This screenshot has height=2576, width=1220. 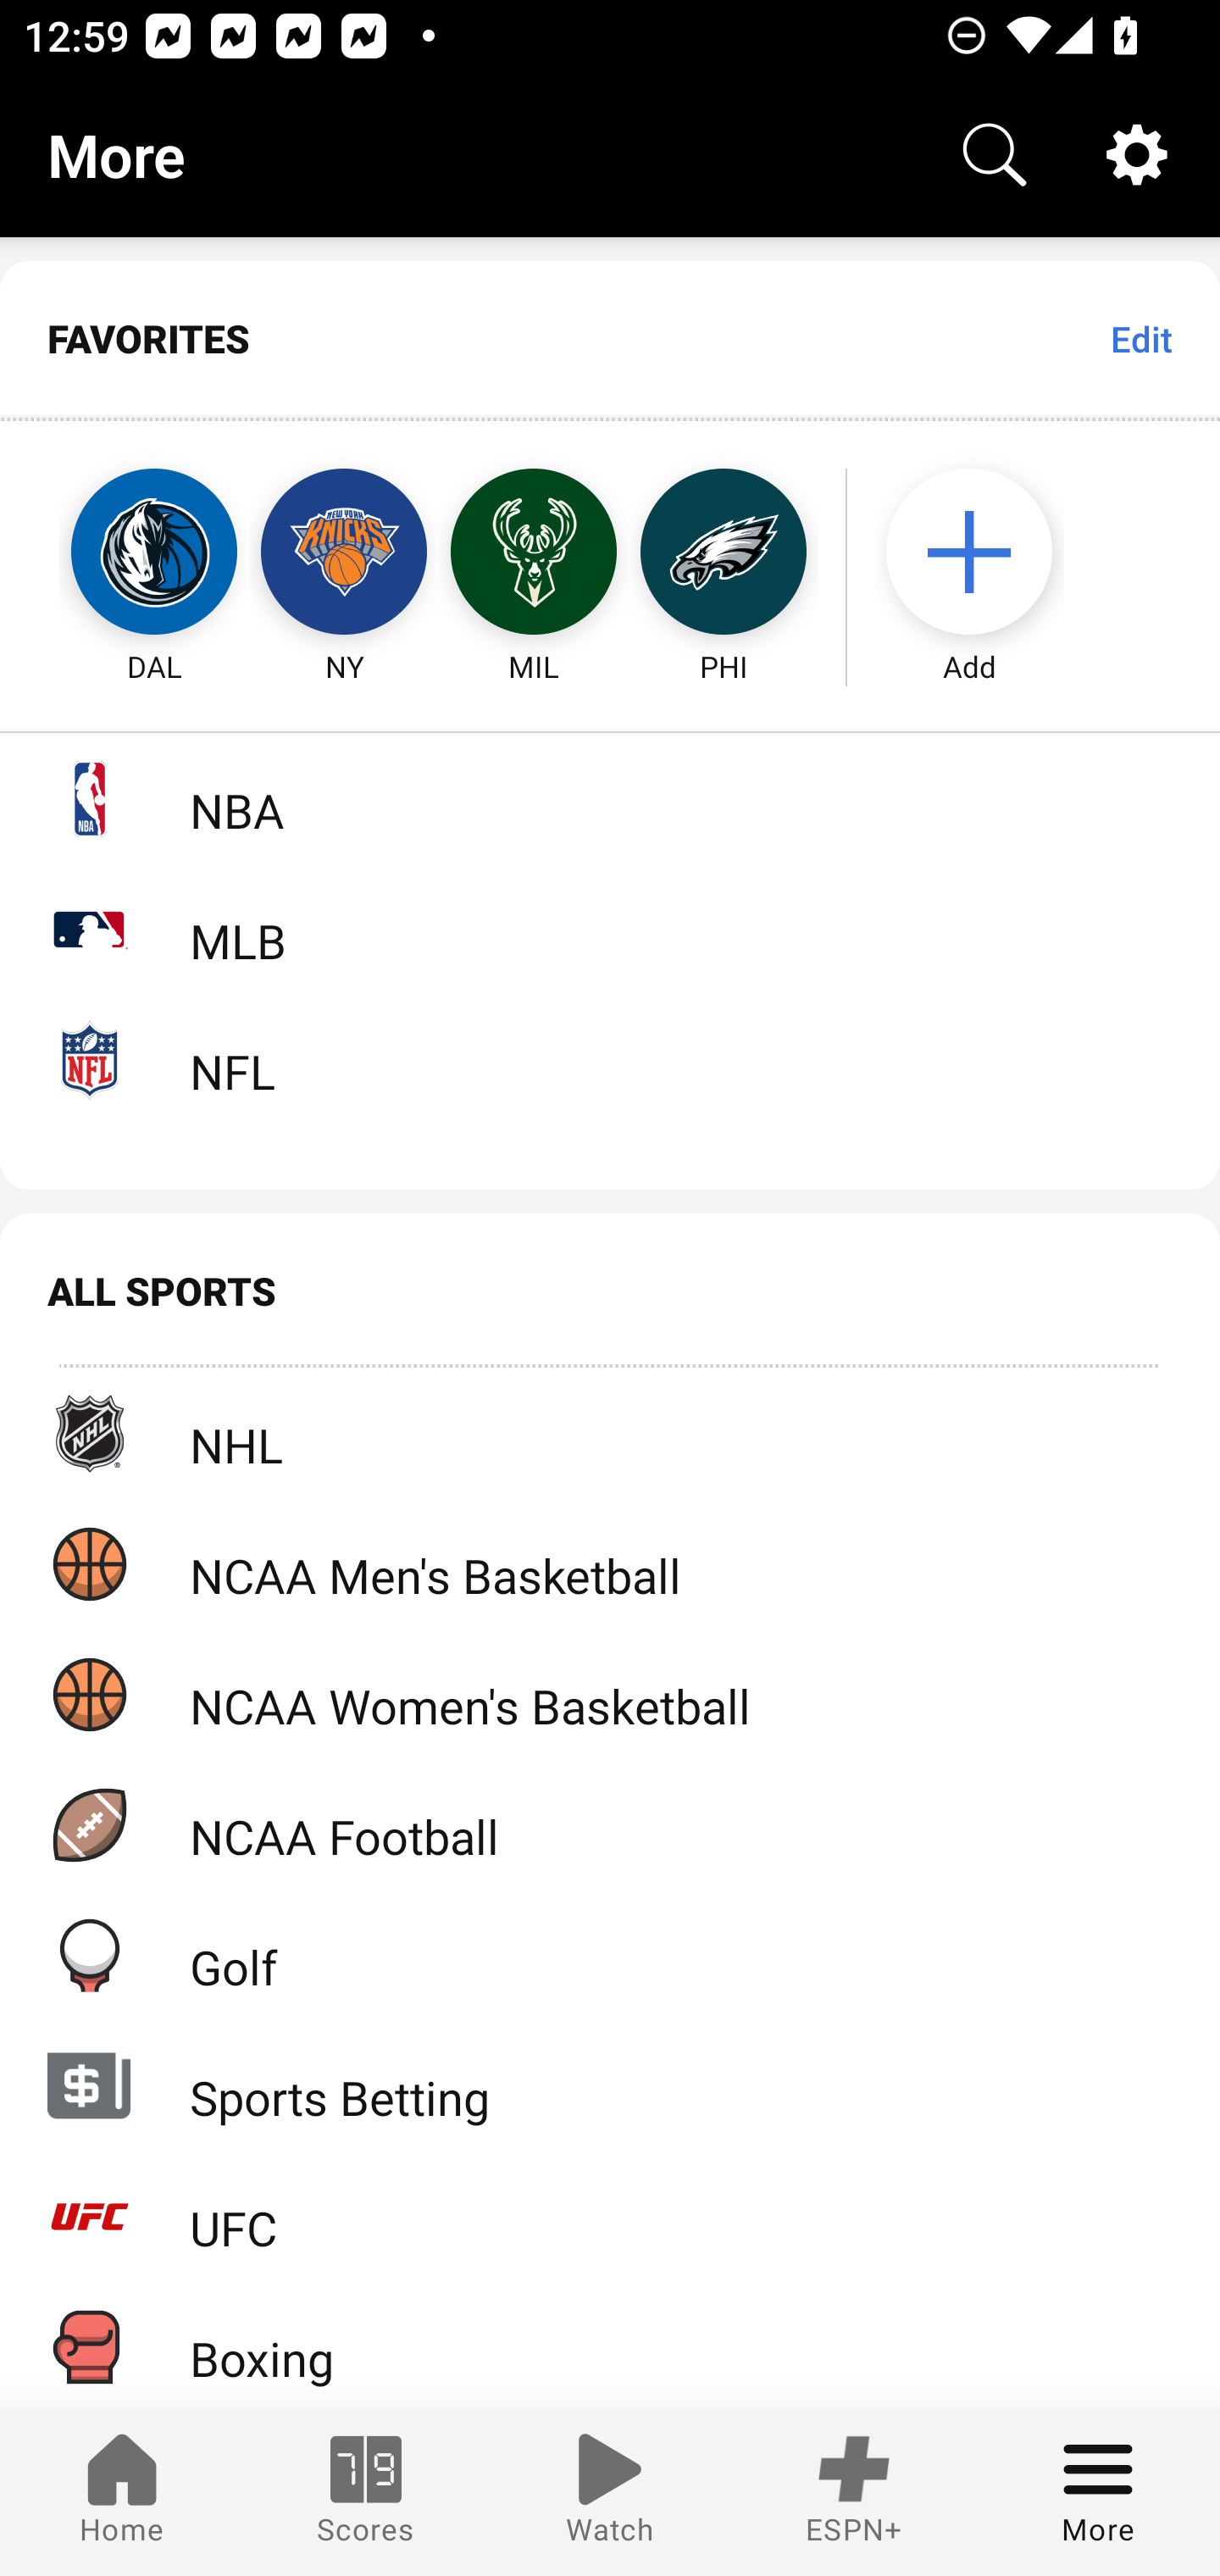 What do you see at coordinates (122, 2493) in the screenshot?
I see `Home` at bounding box center [122, 2493].